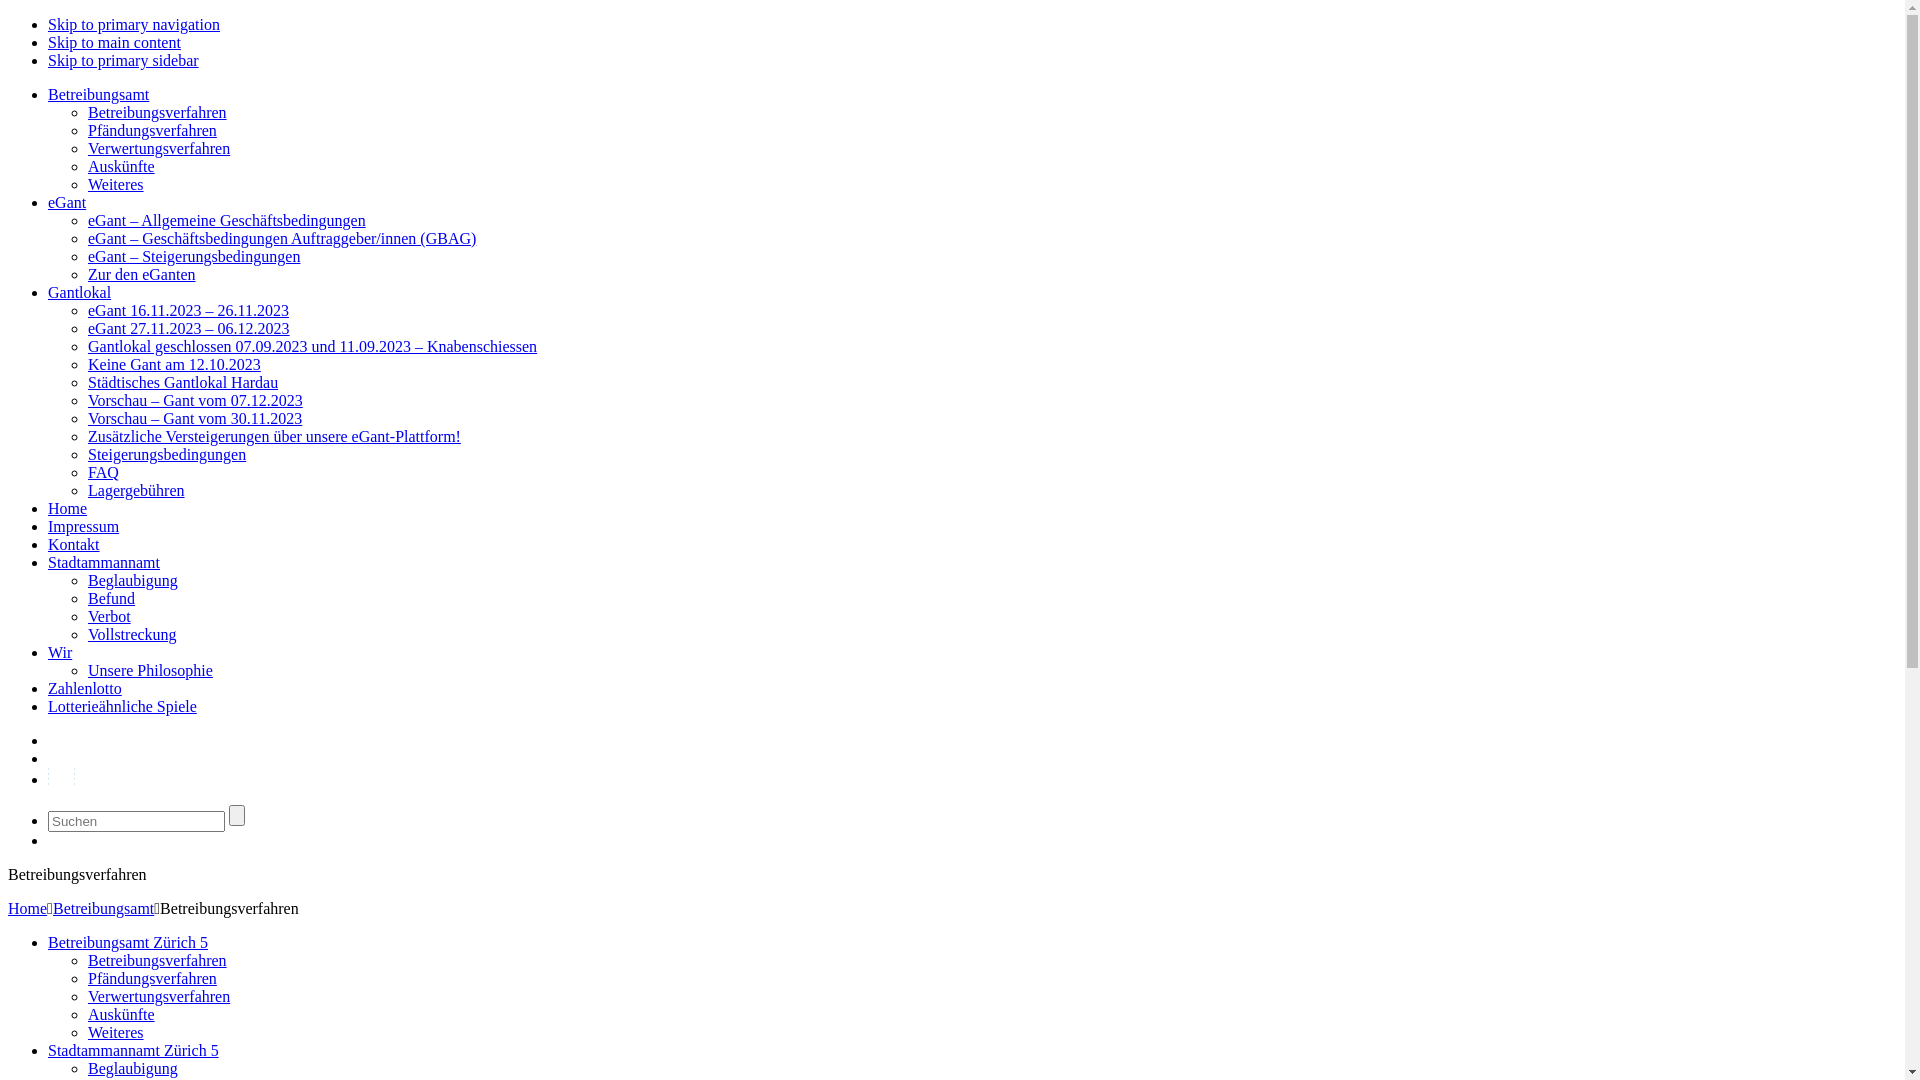 The height and width of the screenshot is (1080, 1920). What do you see at coordinates (110, 616) in the screenshot?
I see `Verbot` at bounding box center [110, 616].